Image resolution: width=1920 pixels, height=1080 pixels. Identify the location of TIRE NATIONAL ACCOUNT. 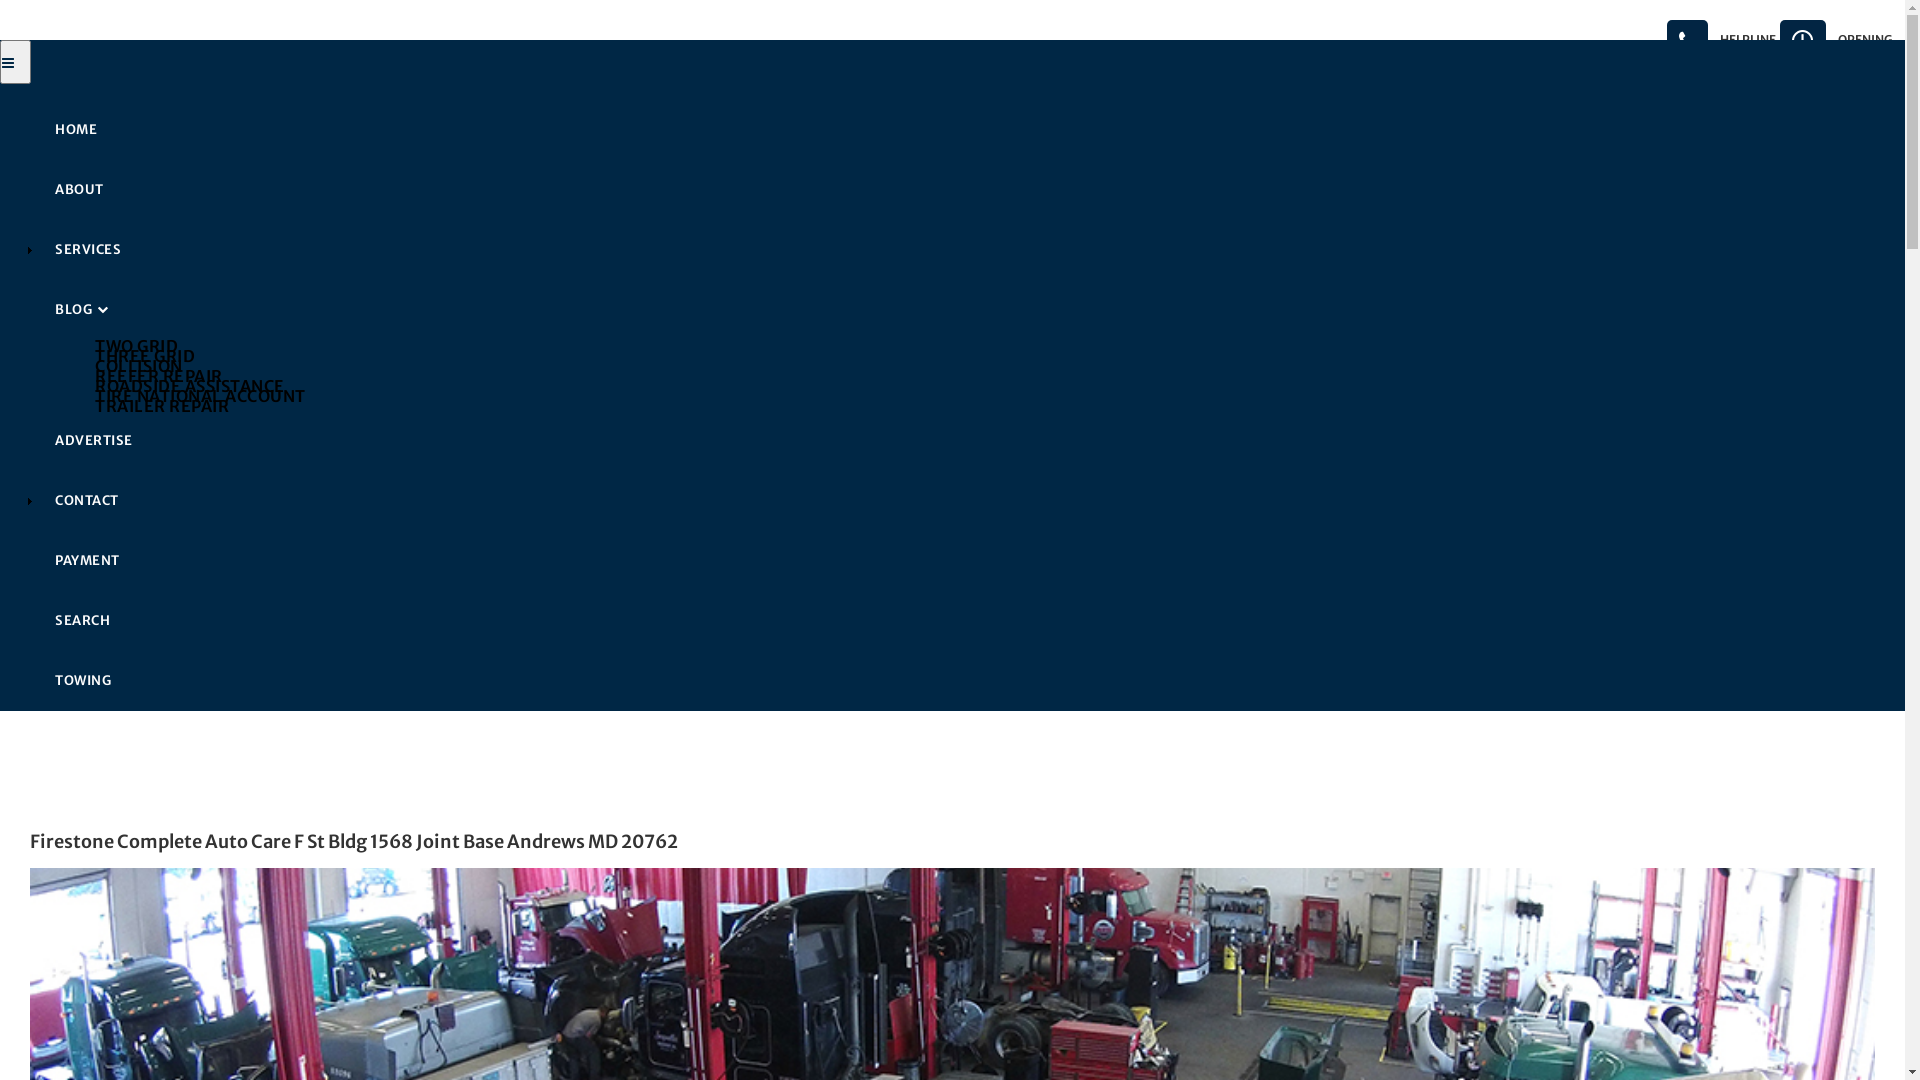
(992, 395).